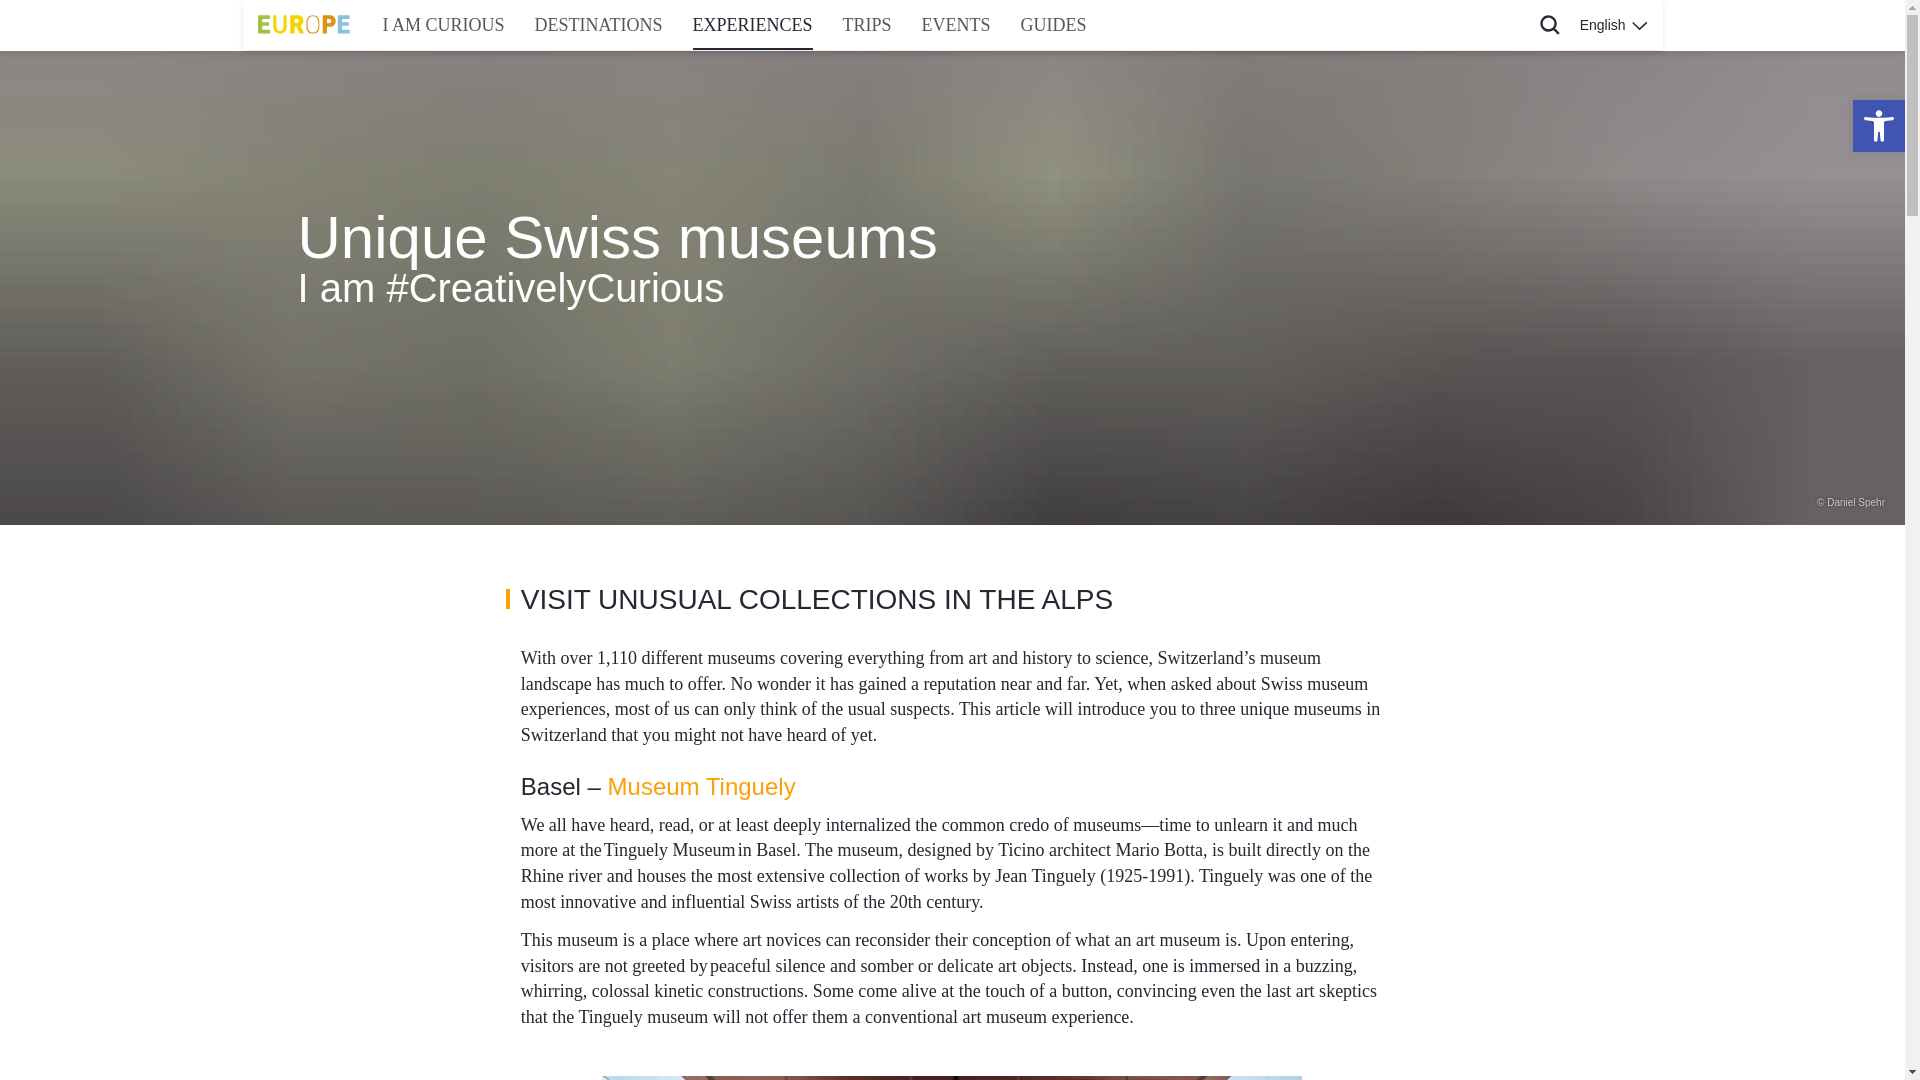 The height and width of the screenshot is (1080, 1920). I want to click on I AM CURIOUS, so click(444, 24).